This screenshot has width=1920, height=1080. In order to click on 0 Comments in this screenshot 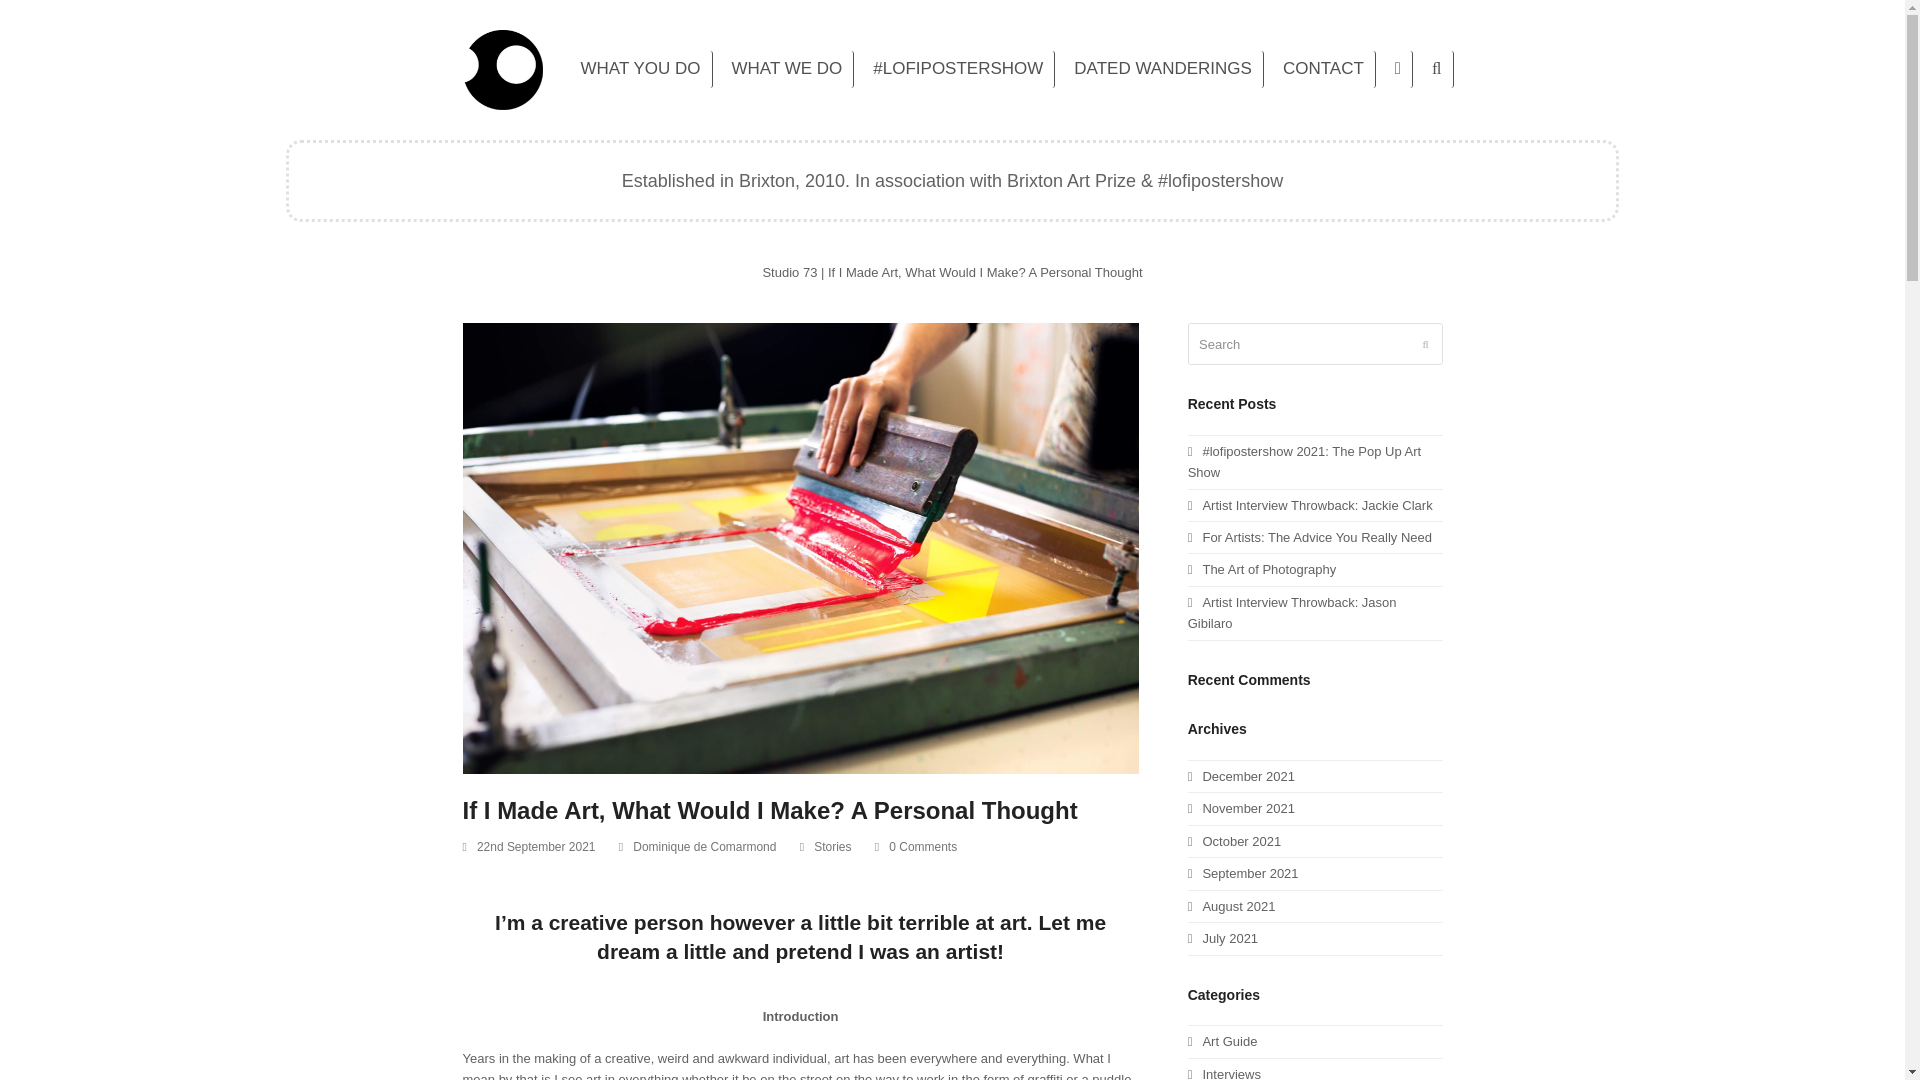, I will do `click(922, 847)`.